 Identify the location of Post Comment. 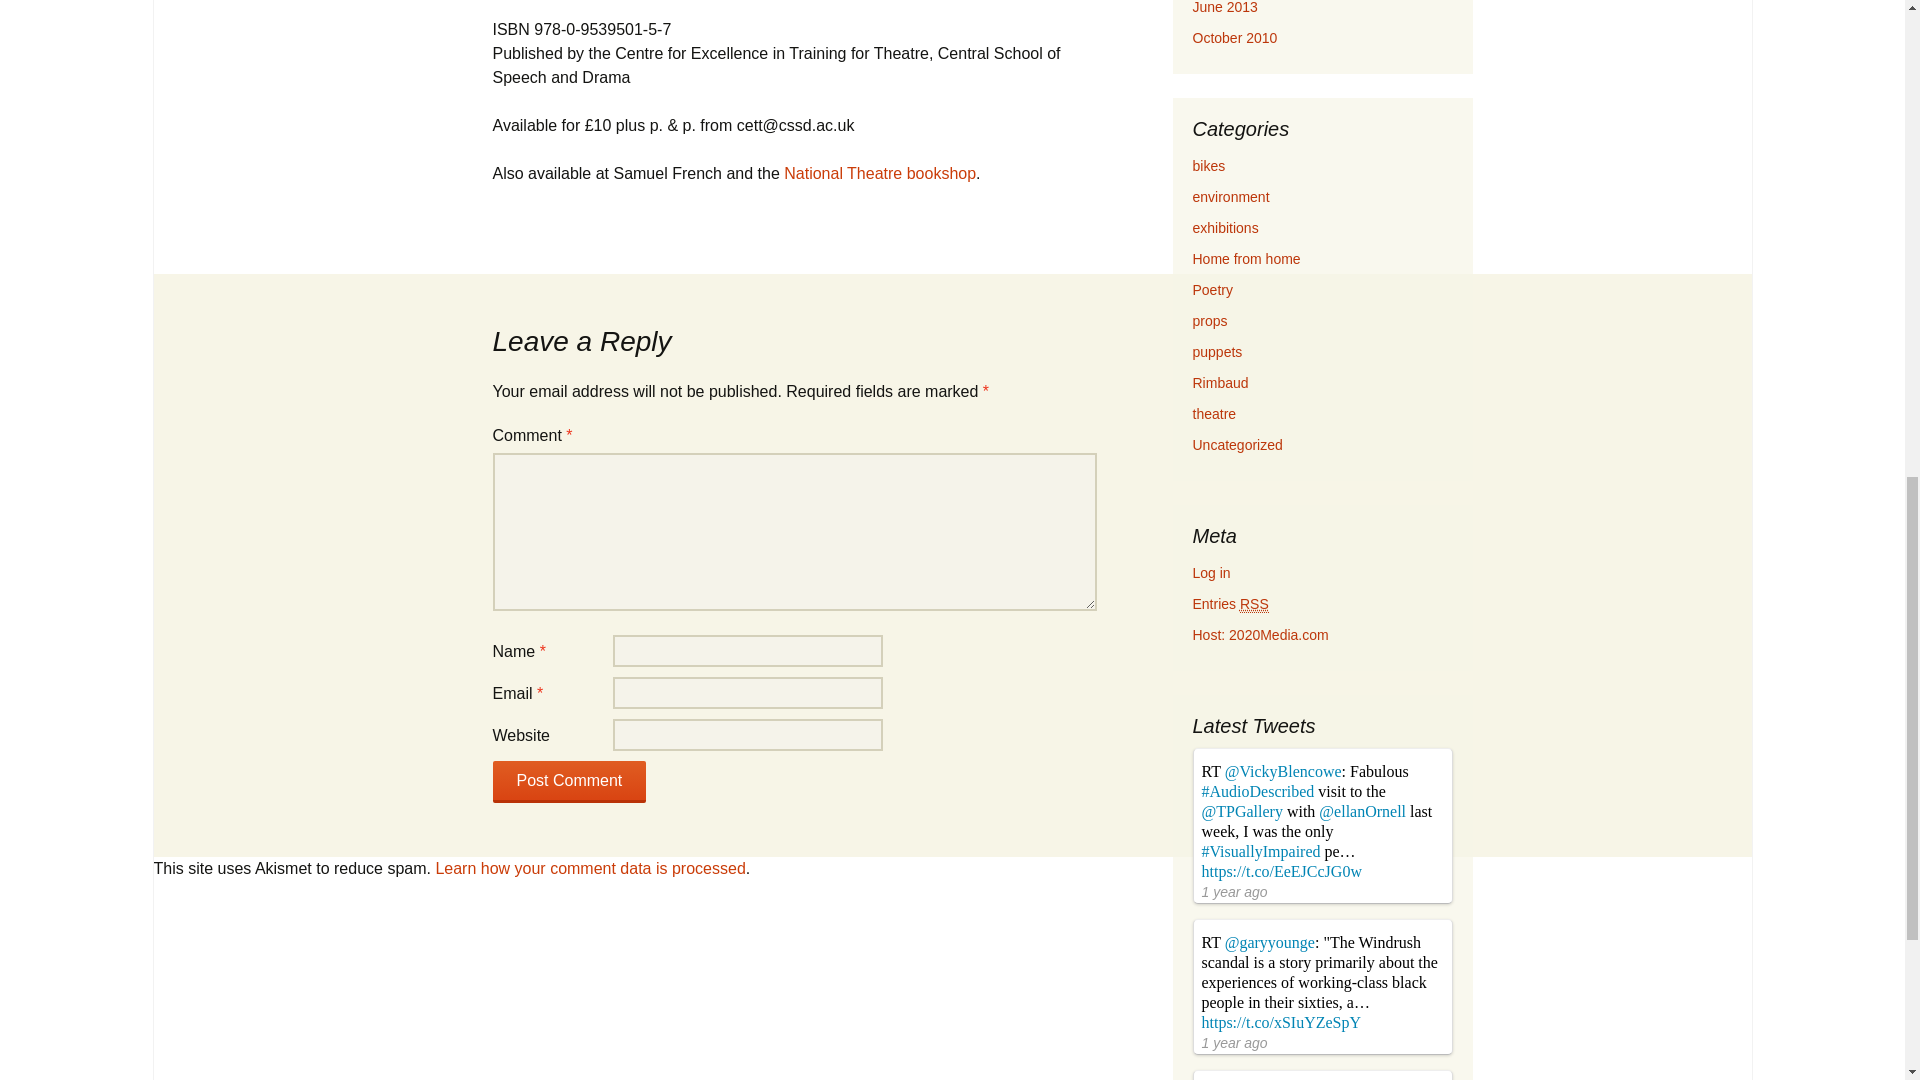
(568, 782).